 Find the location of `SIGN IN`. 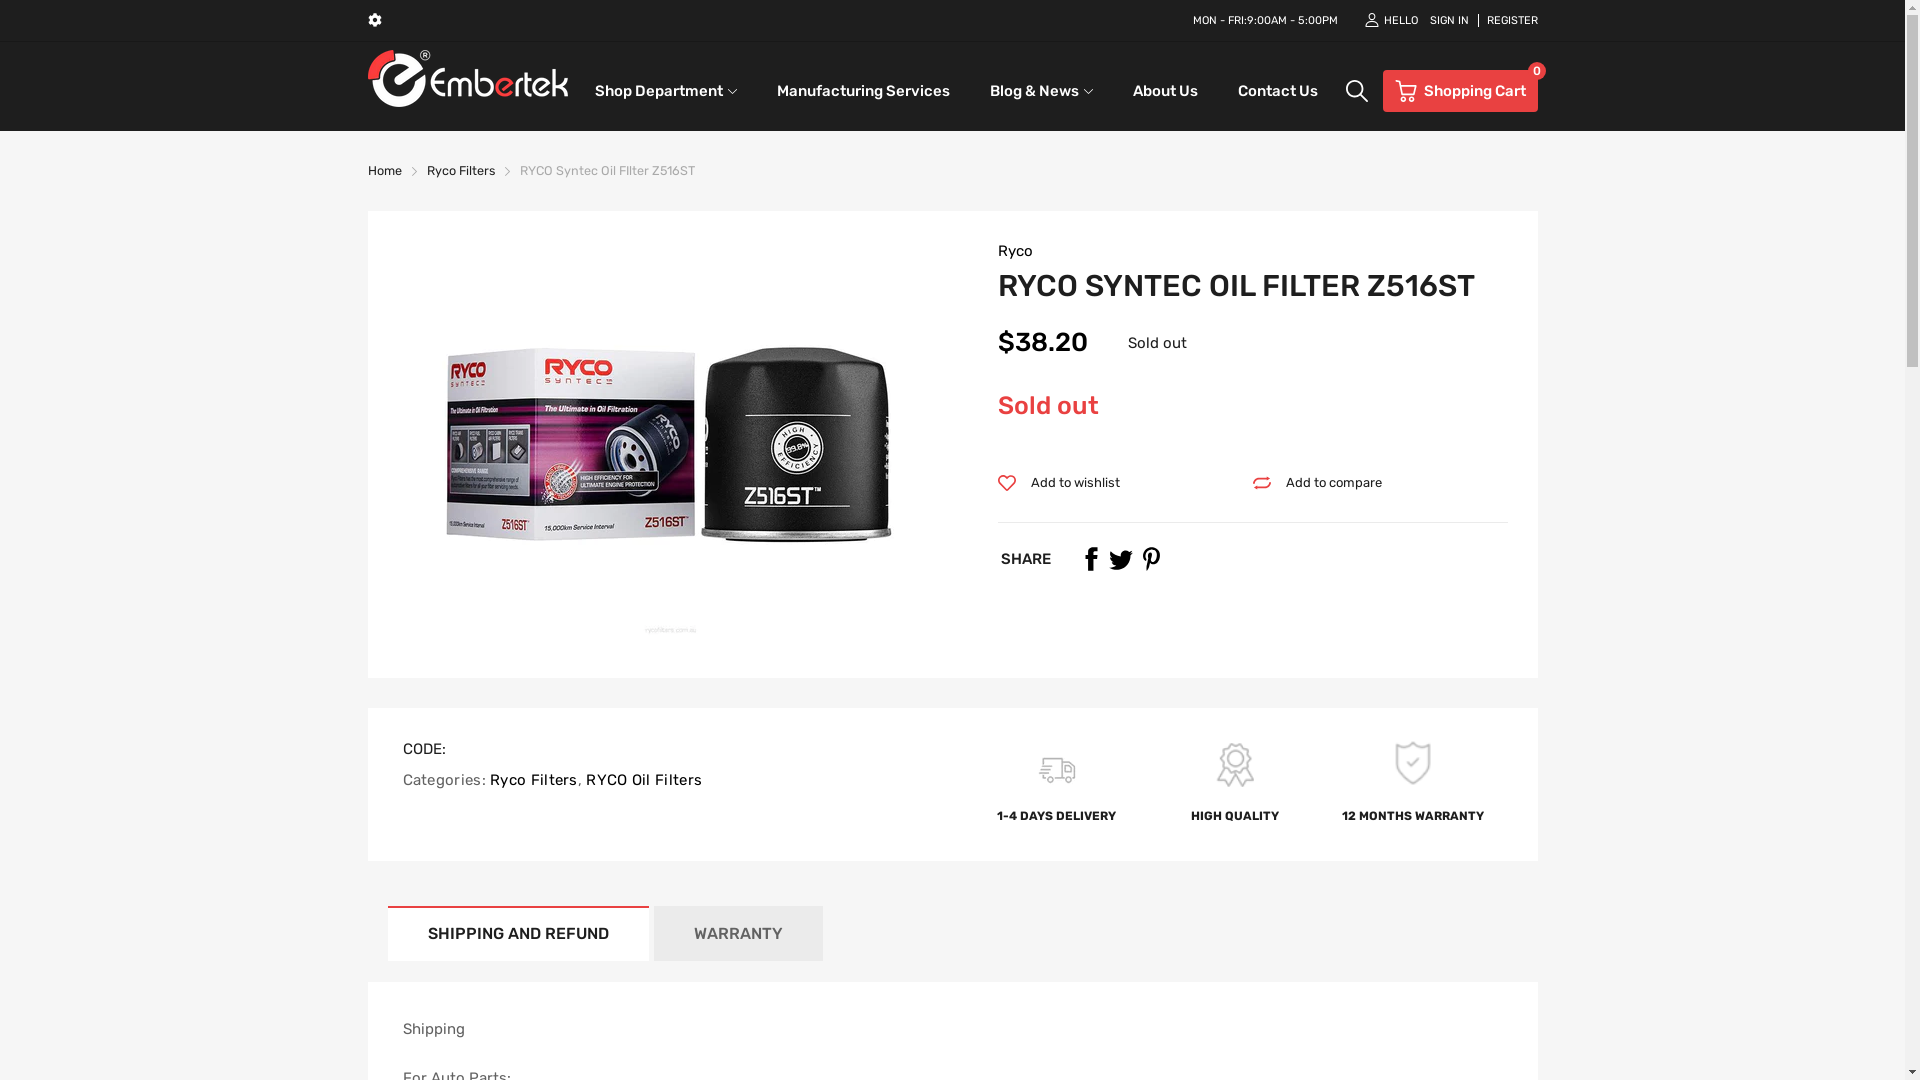

SIGN IN is located at coordinates (1450, 20).